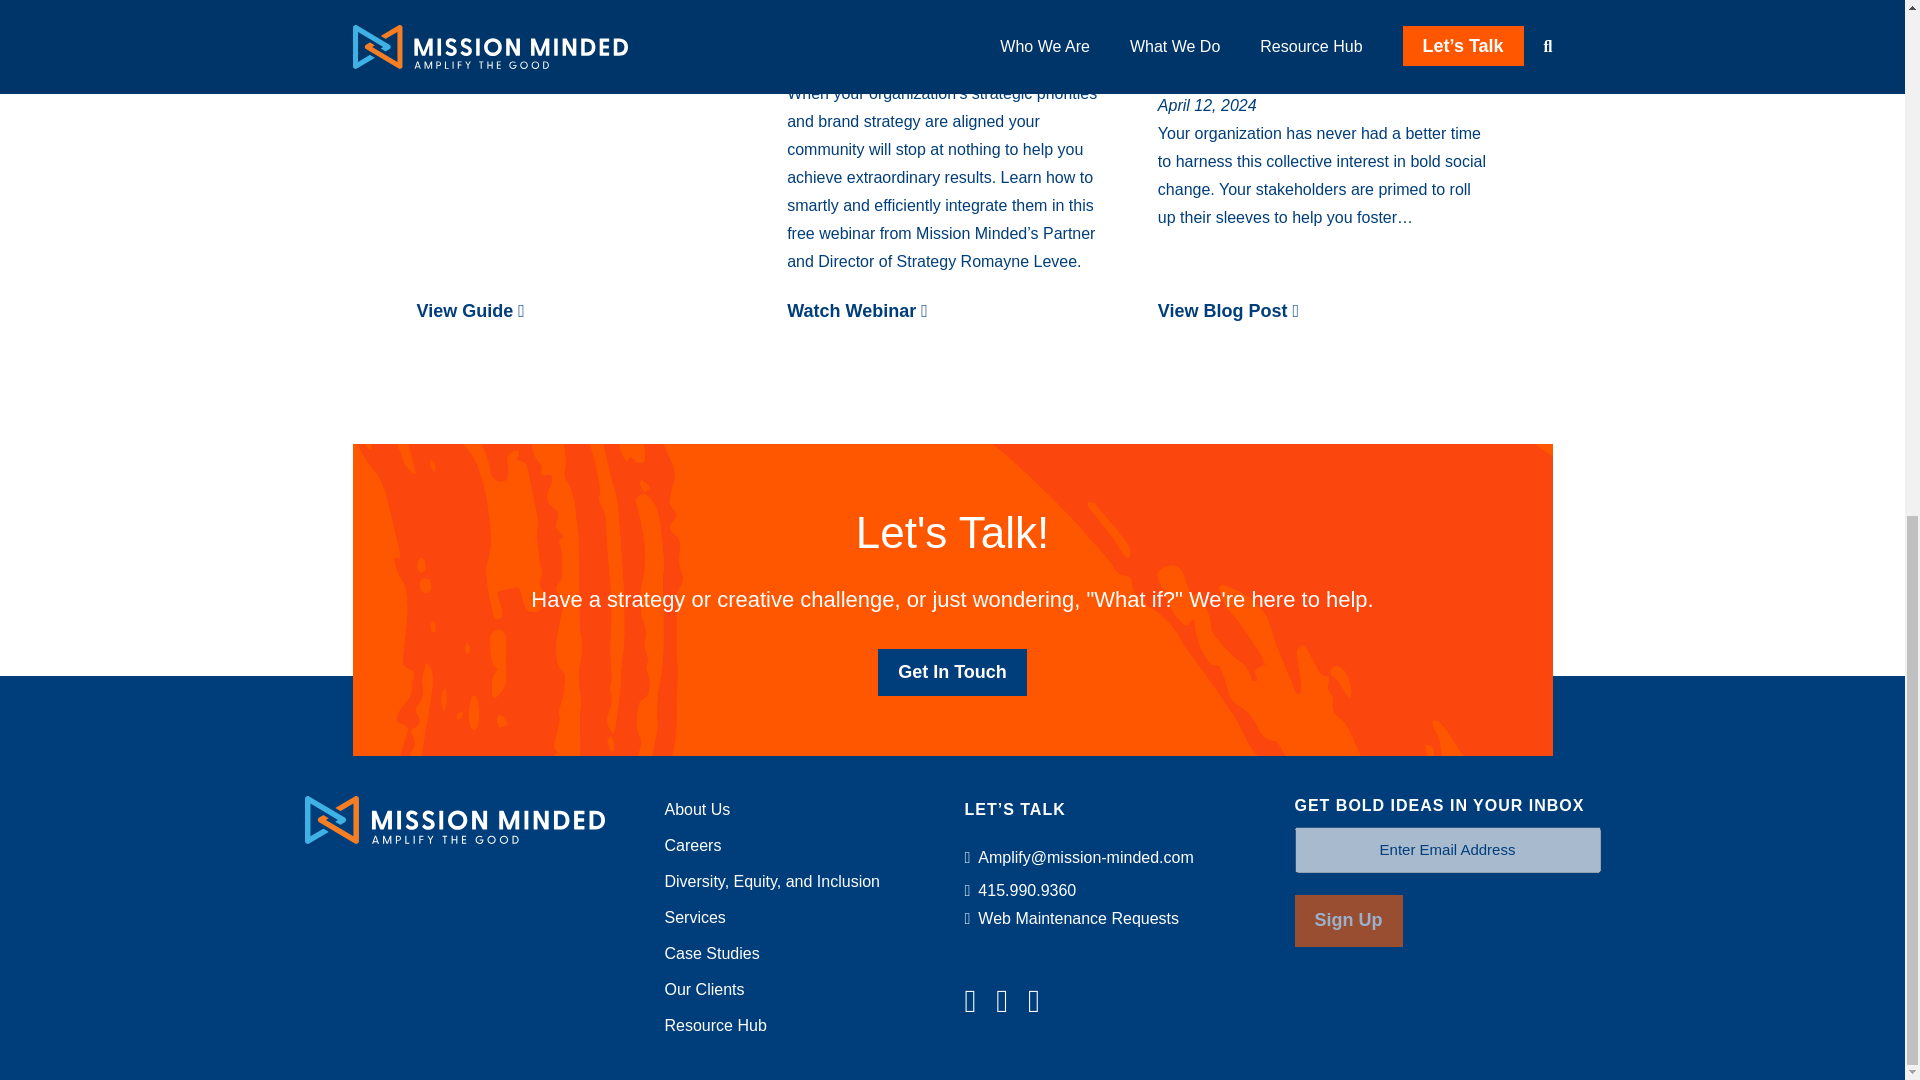 The width and height of the screenshot is (1920, 1080). I want to click on View Guide, so click(581, 312).